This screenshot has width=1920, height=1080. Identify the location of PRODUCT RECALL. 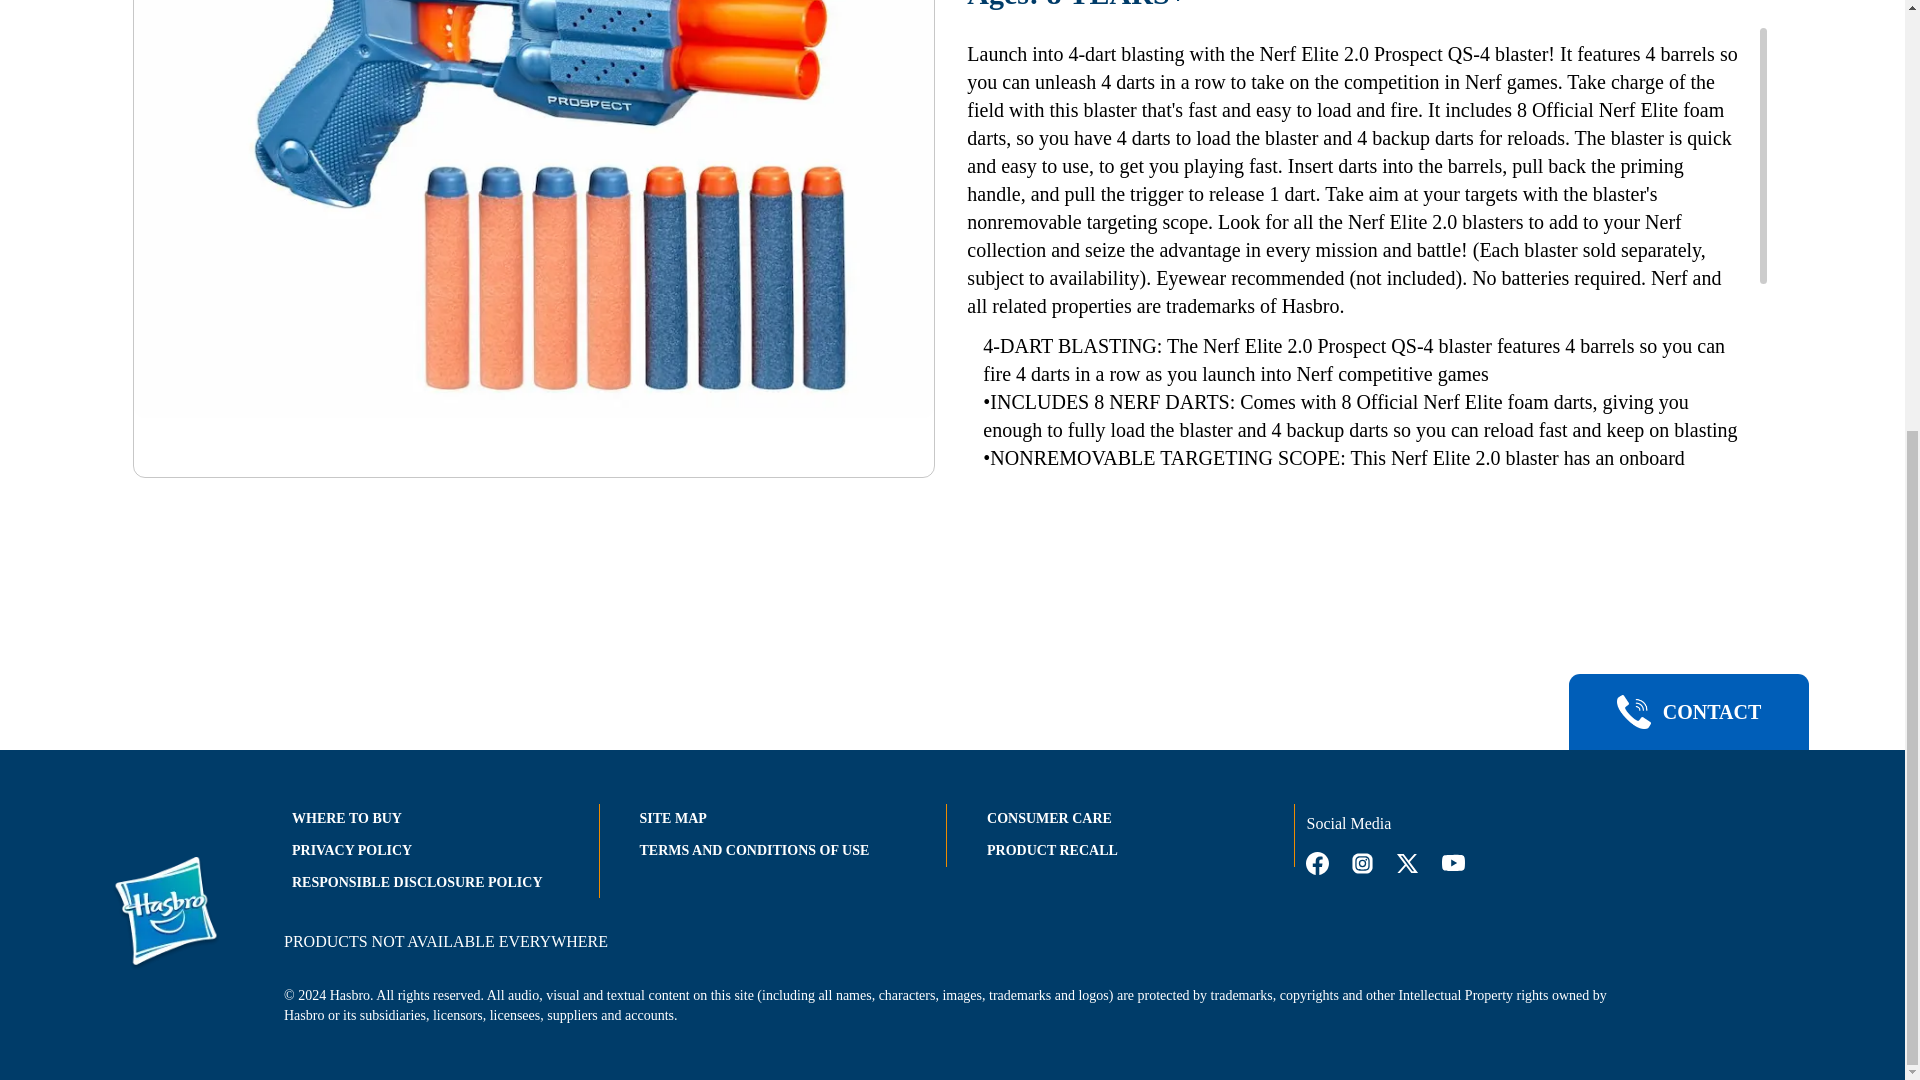
(1052, 850).